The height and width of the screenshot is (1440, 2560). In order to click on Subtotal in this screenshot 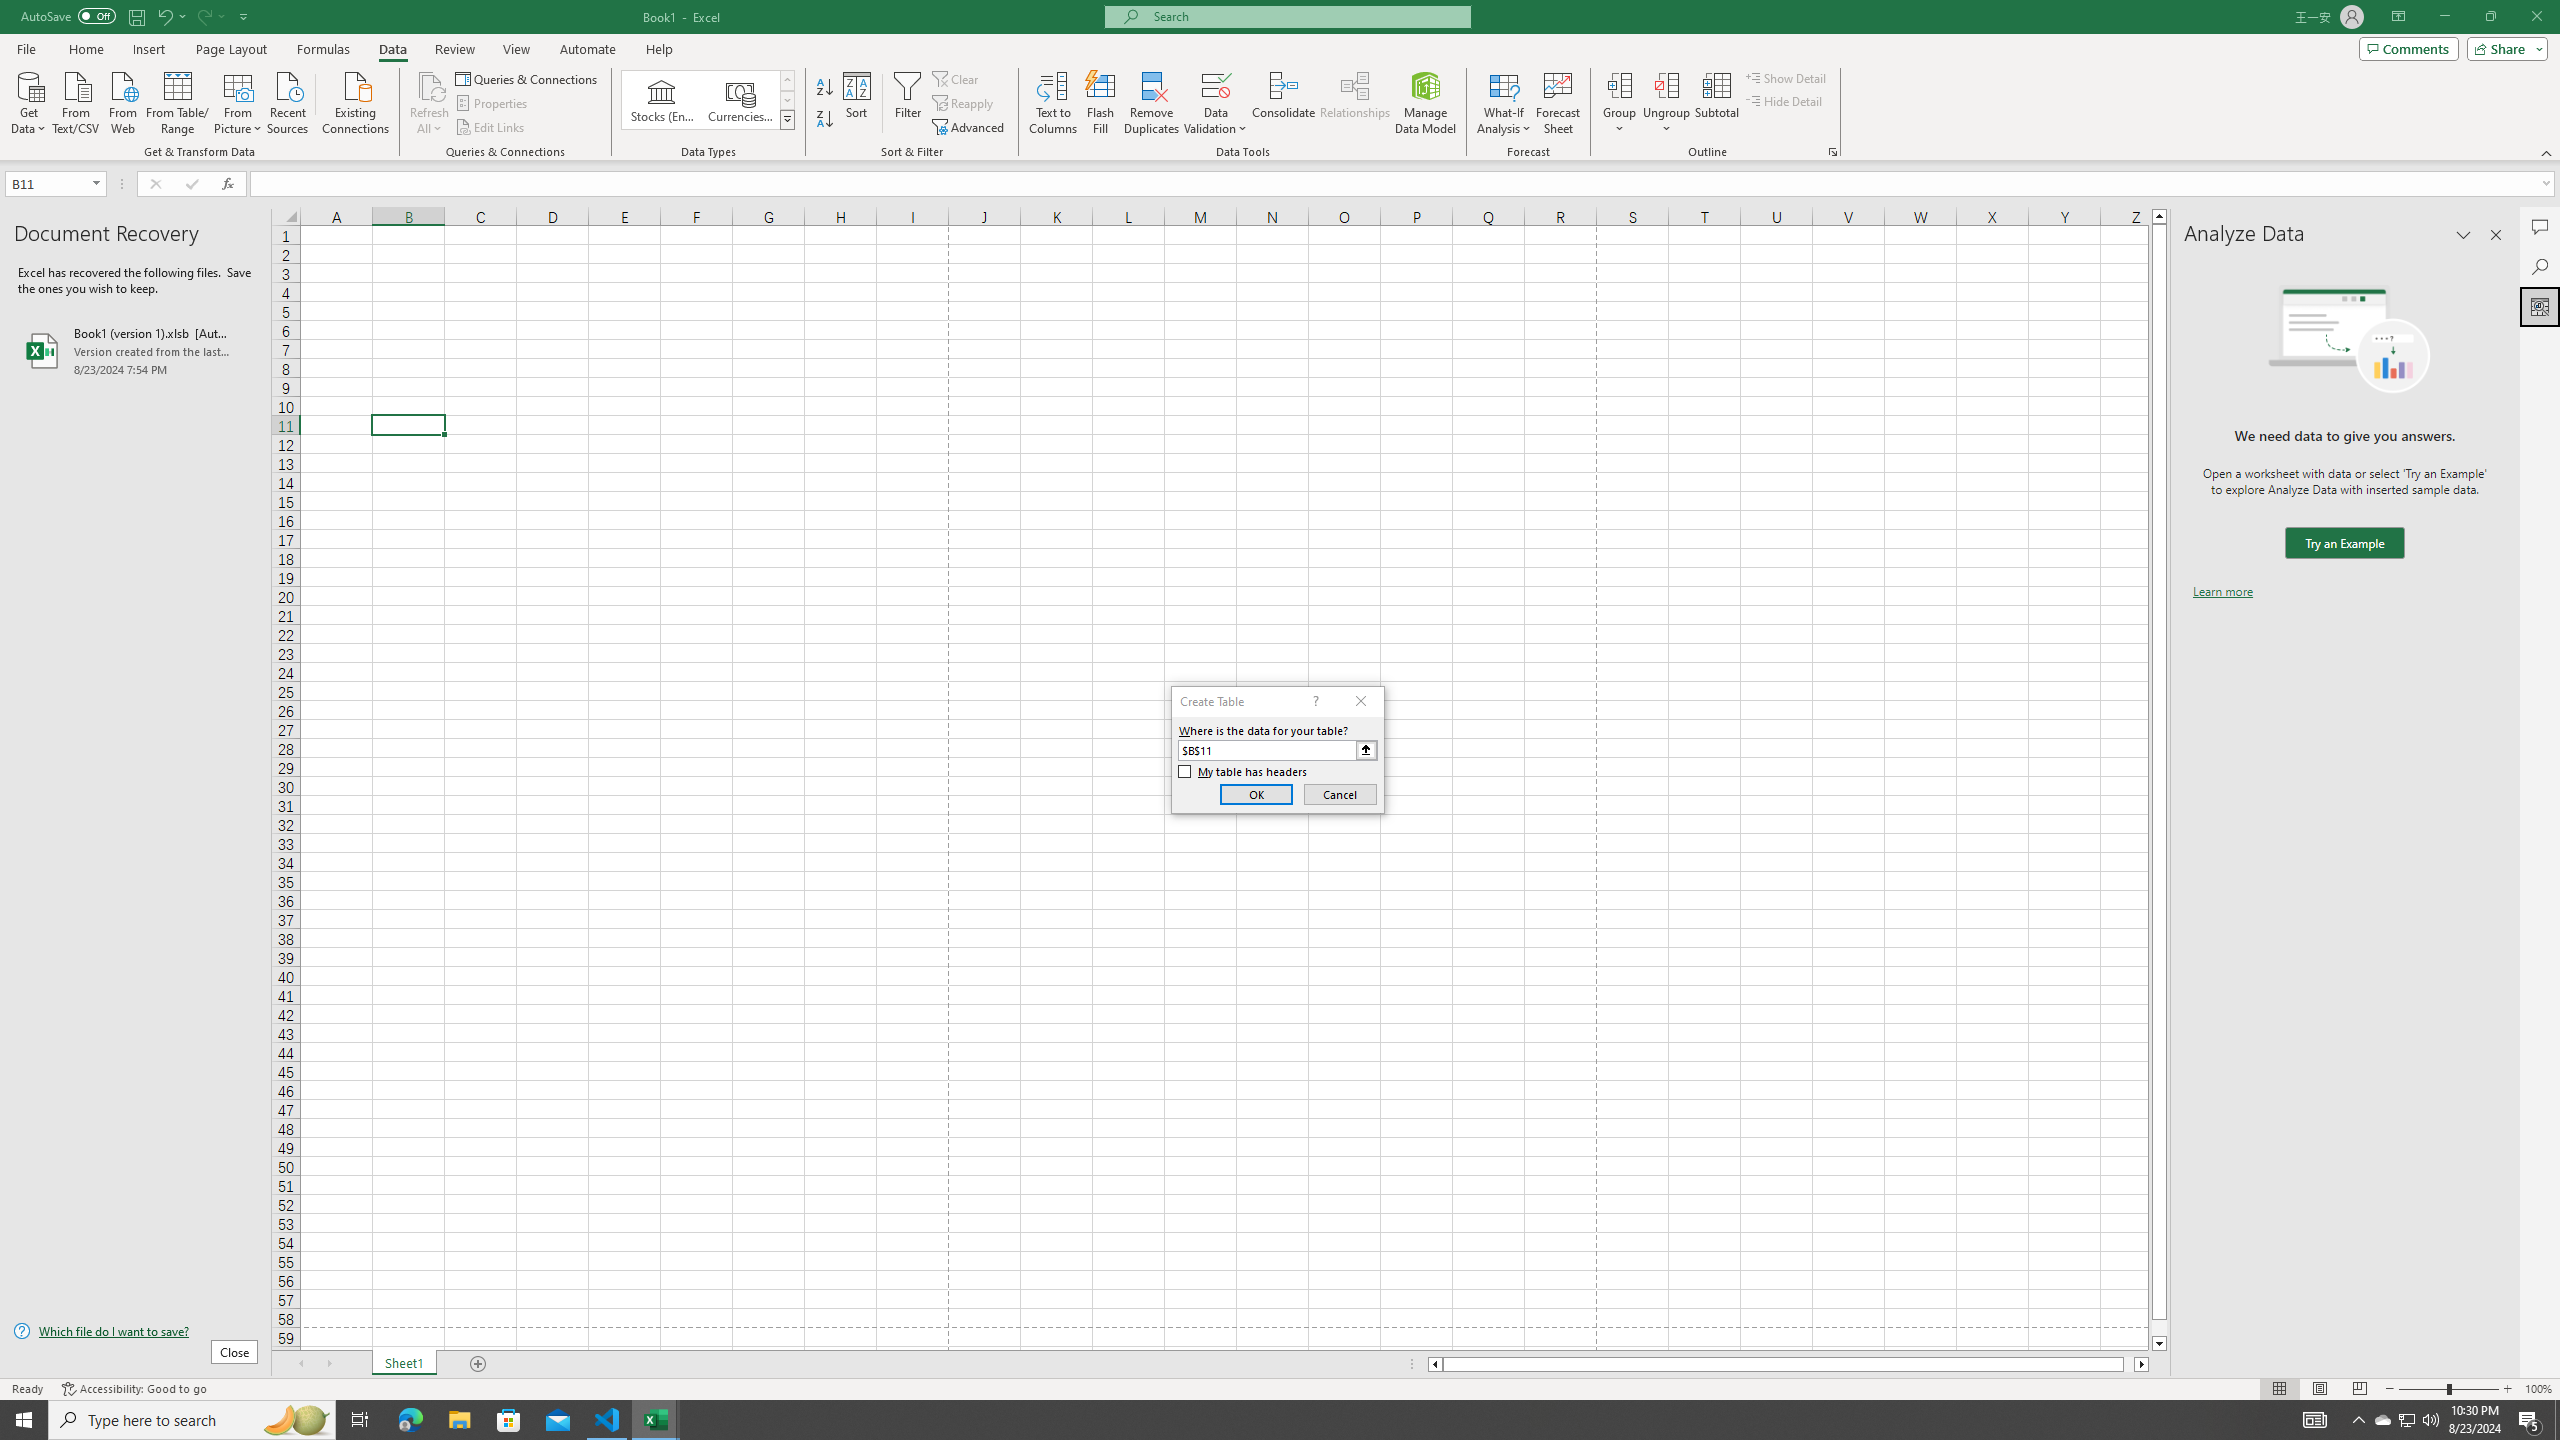, I will do `click(1716, 103)`.